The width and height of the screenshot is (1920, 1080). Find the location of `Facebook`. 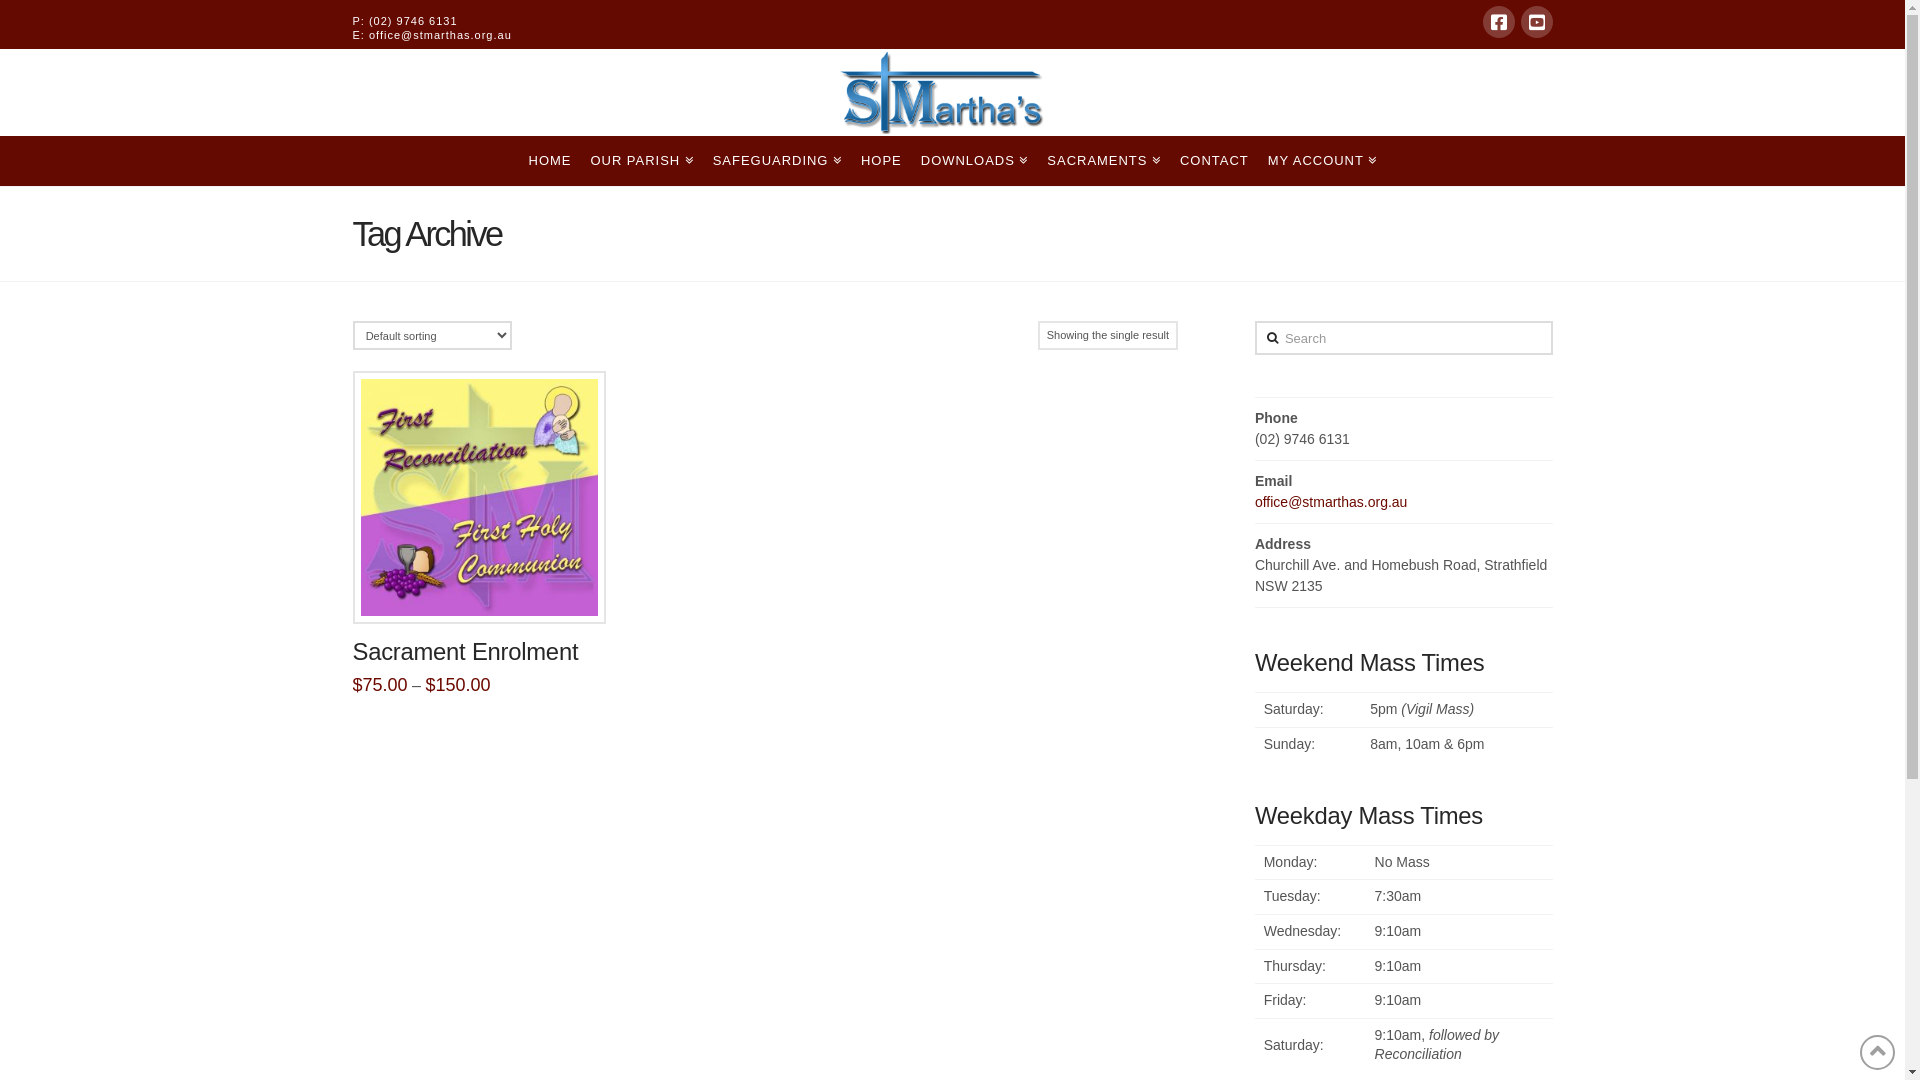

Facebook is located at coordinates (1498, 22).